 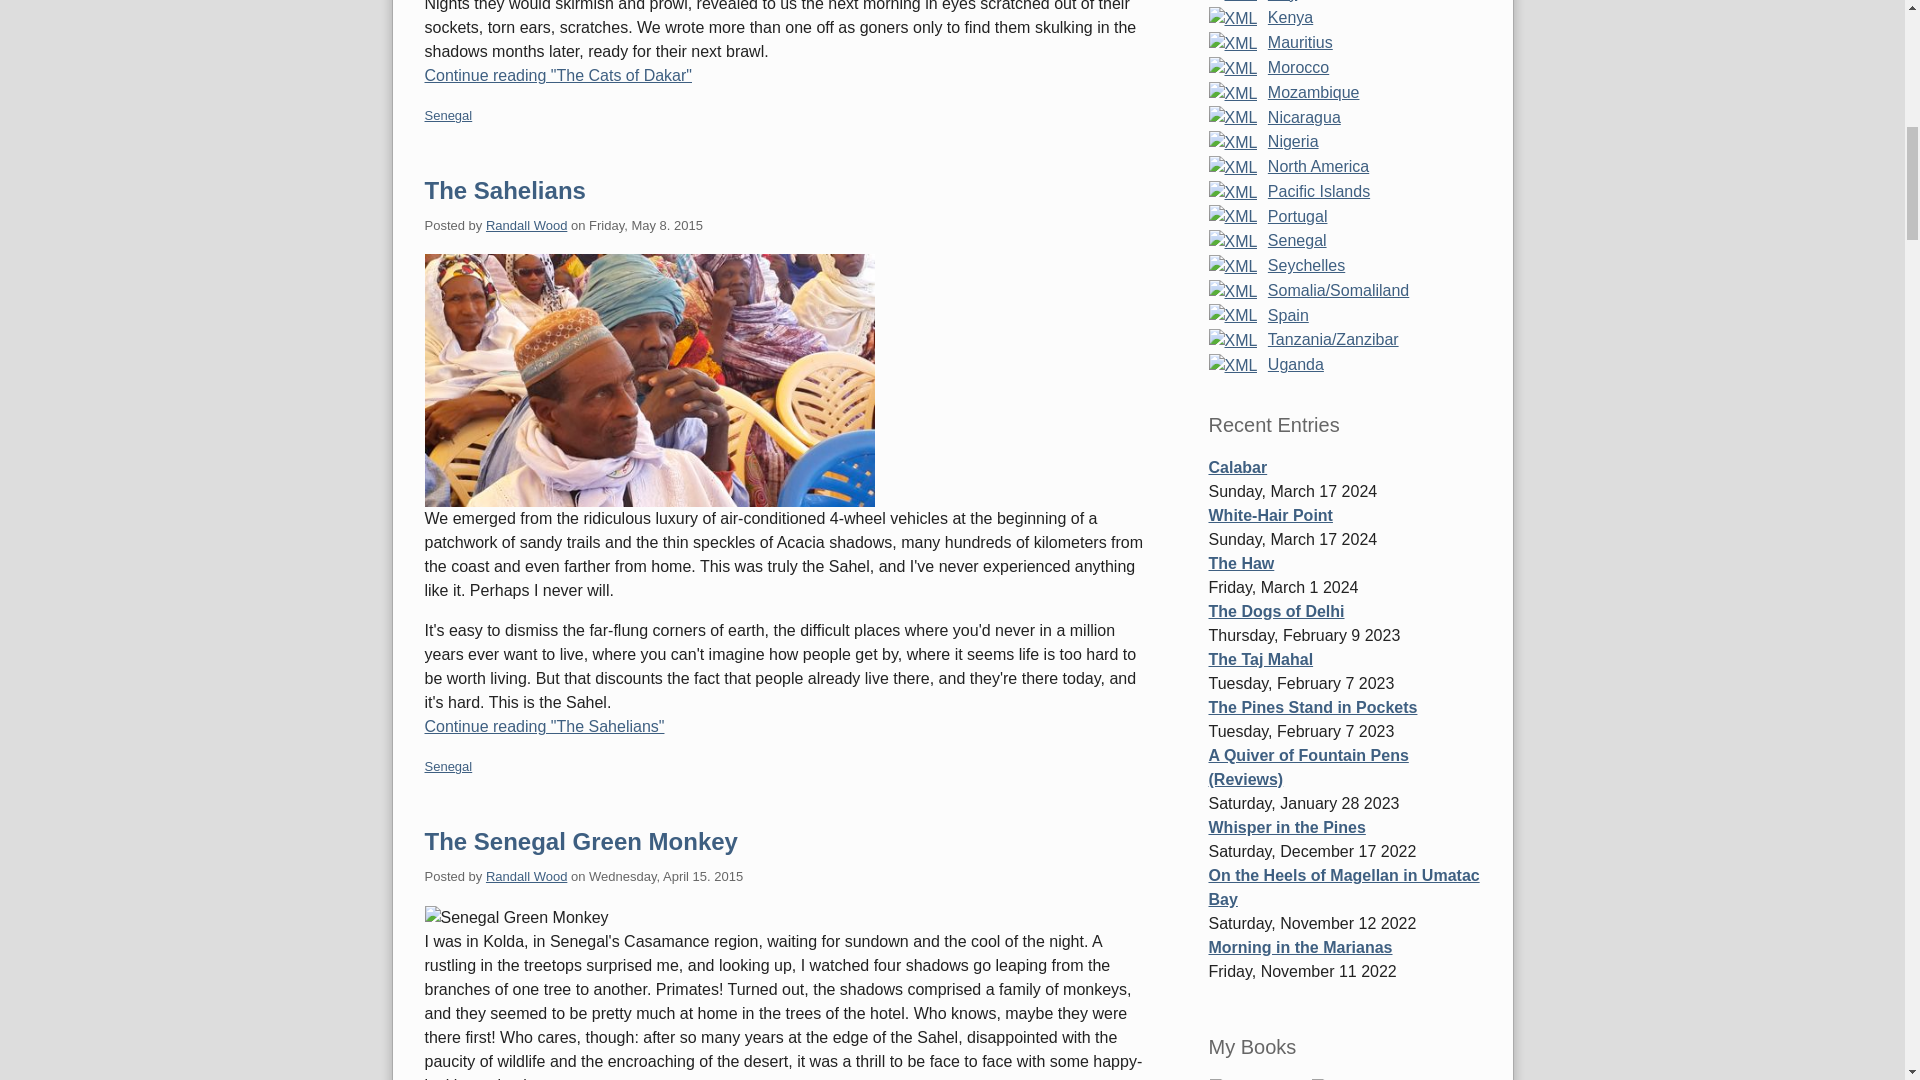 What do you see at coordinates (526, 226) in the screenshot?
I see `Randall Wood` at bounding box center [526, 226].